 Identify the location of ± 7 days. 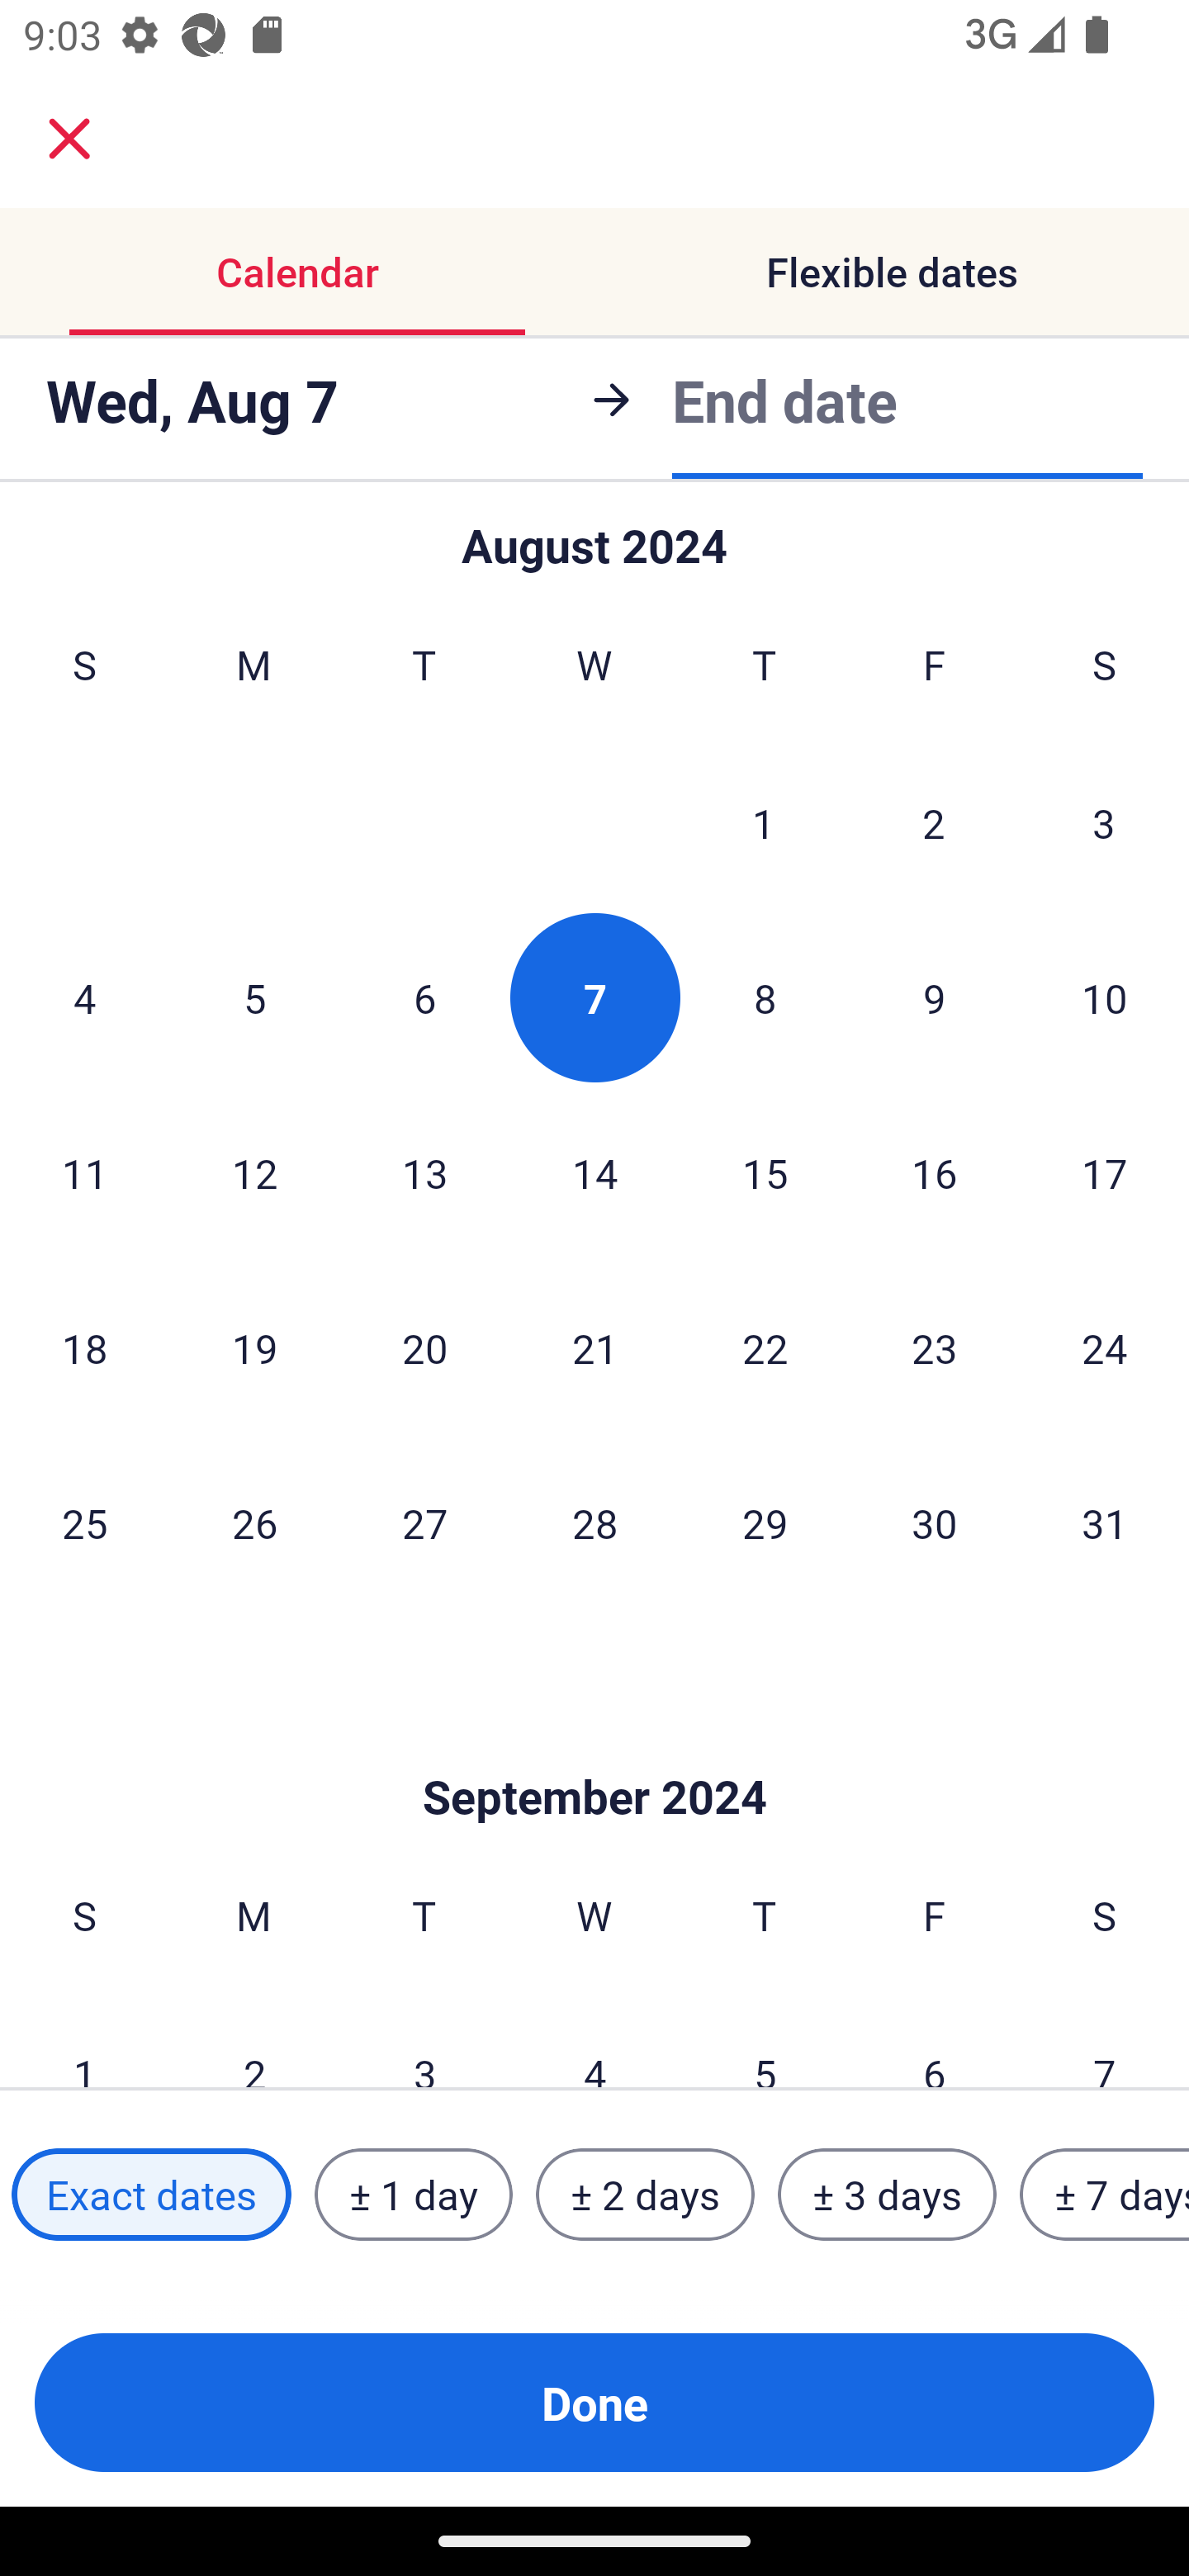
(1105, 2195).